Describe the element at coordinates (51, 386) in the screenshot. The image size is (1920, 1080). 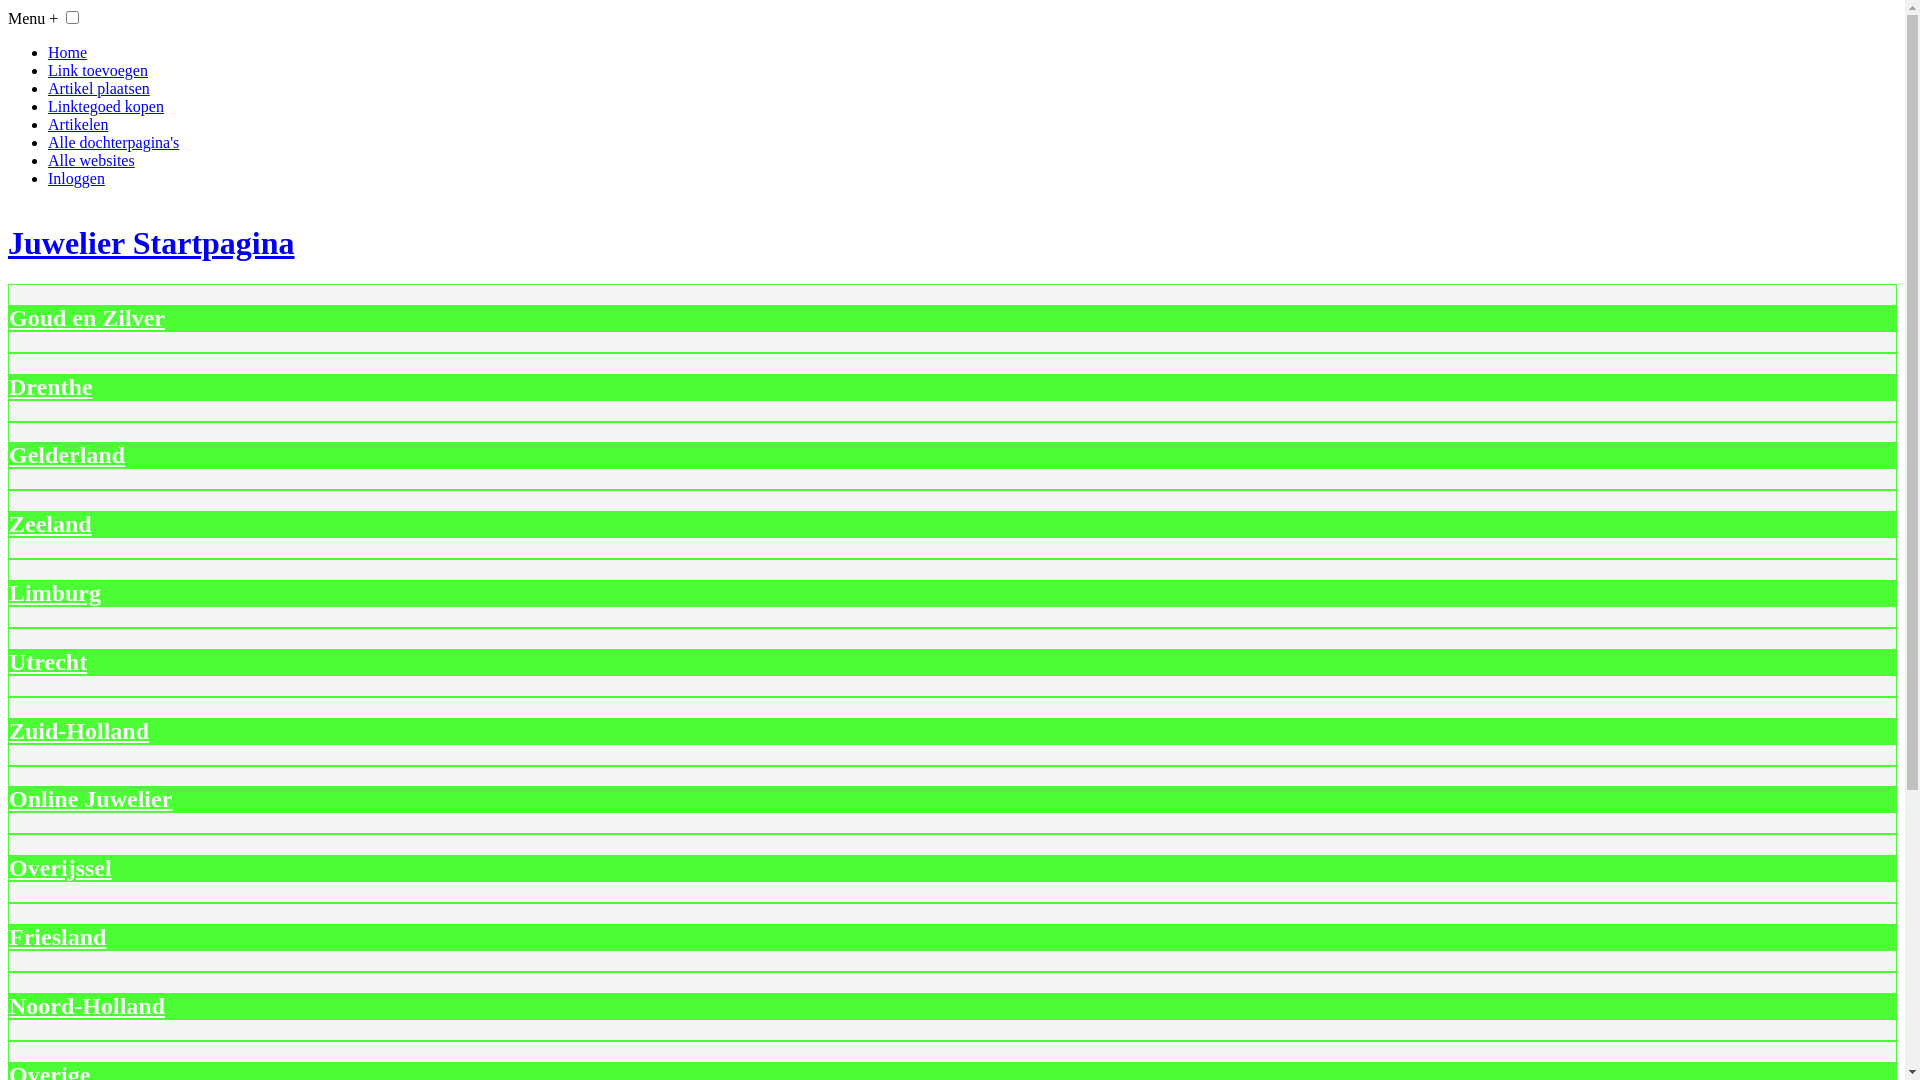
I see `Drenthe` at that location.